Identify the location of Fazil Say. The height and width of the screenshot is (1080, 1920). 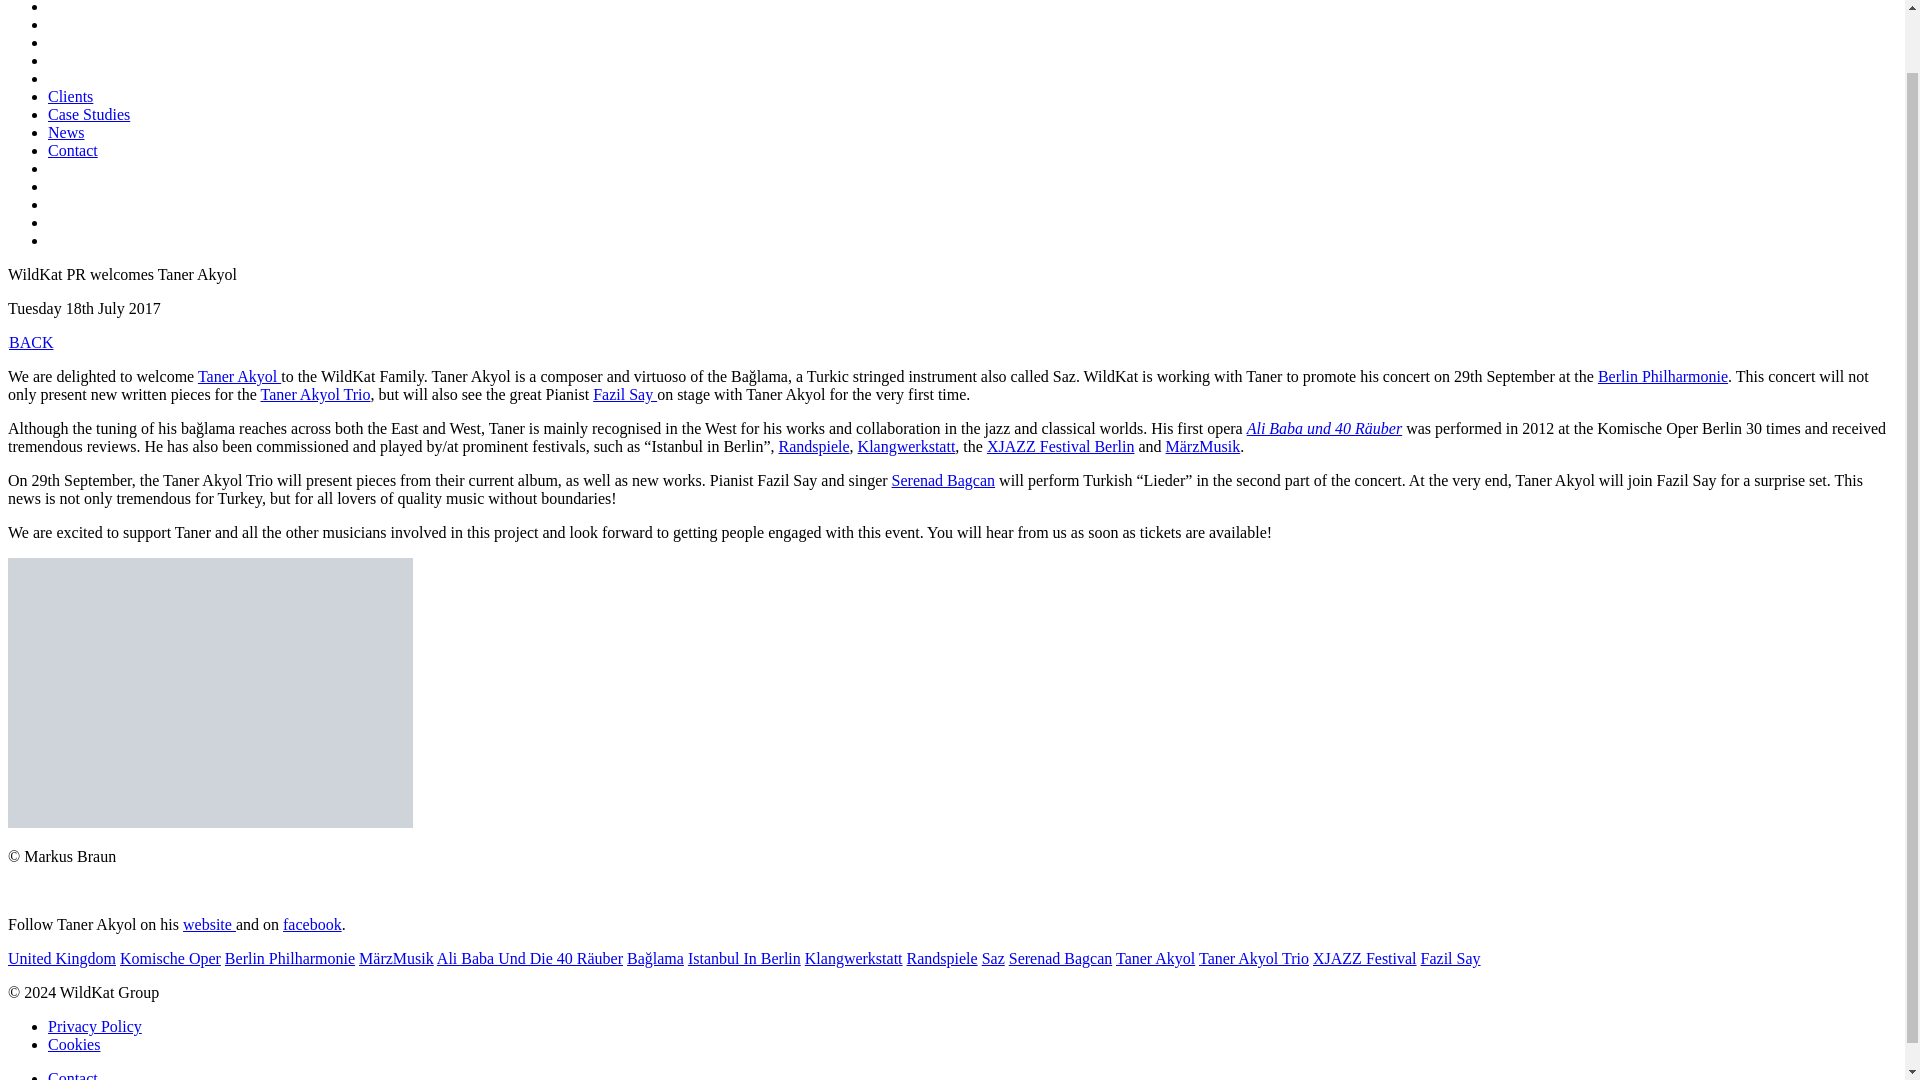
(624, 394).